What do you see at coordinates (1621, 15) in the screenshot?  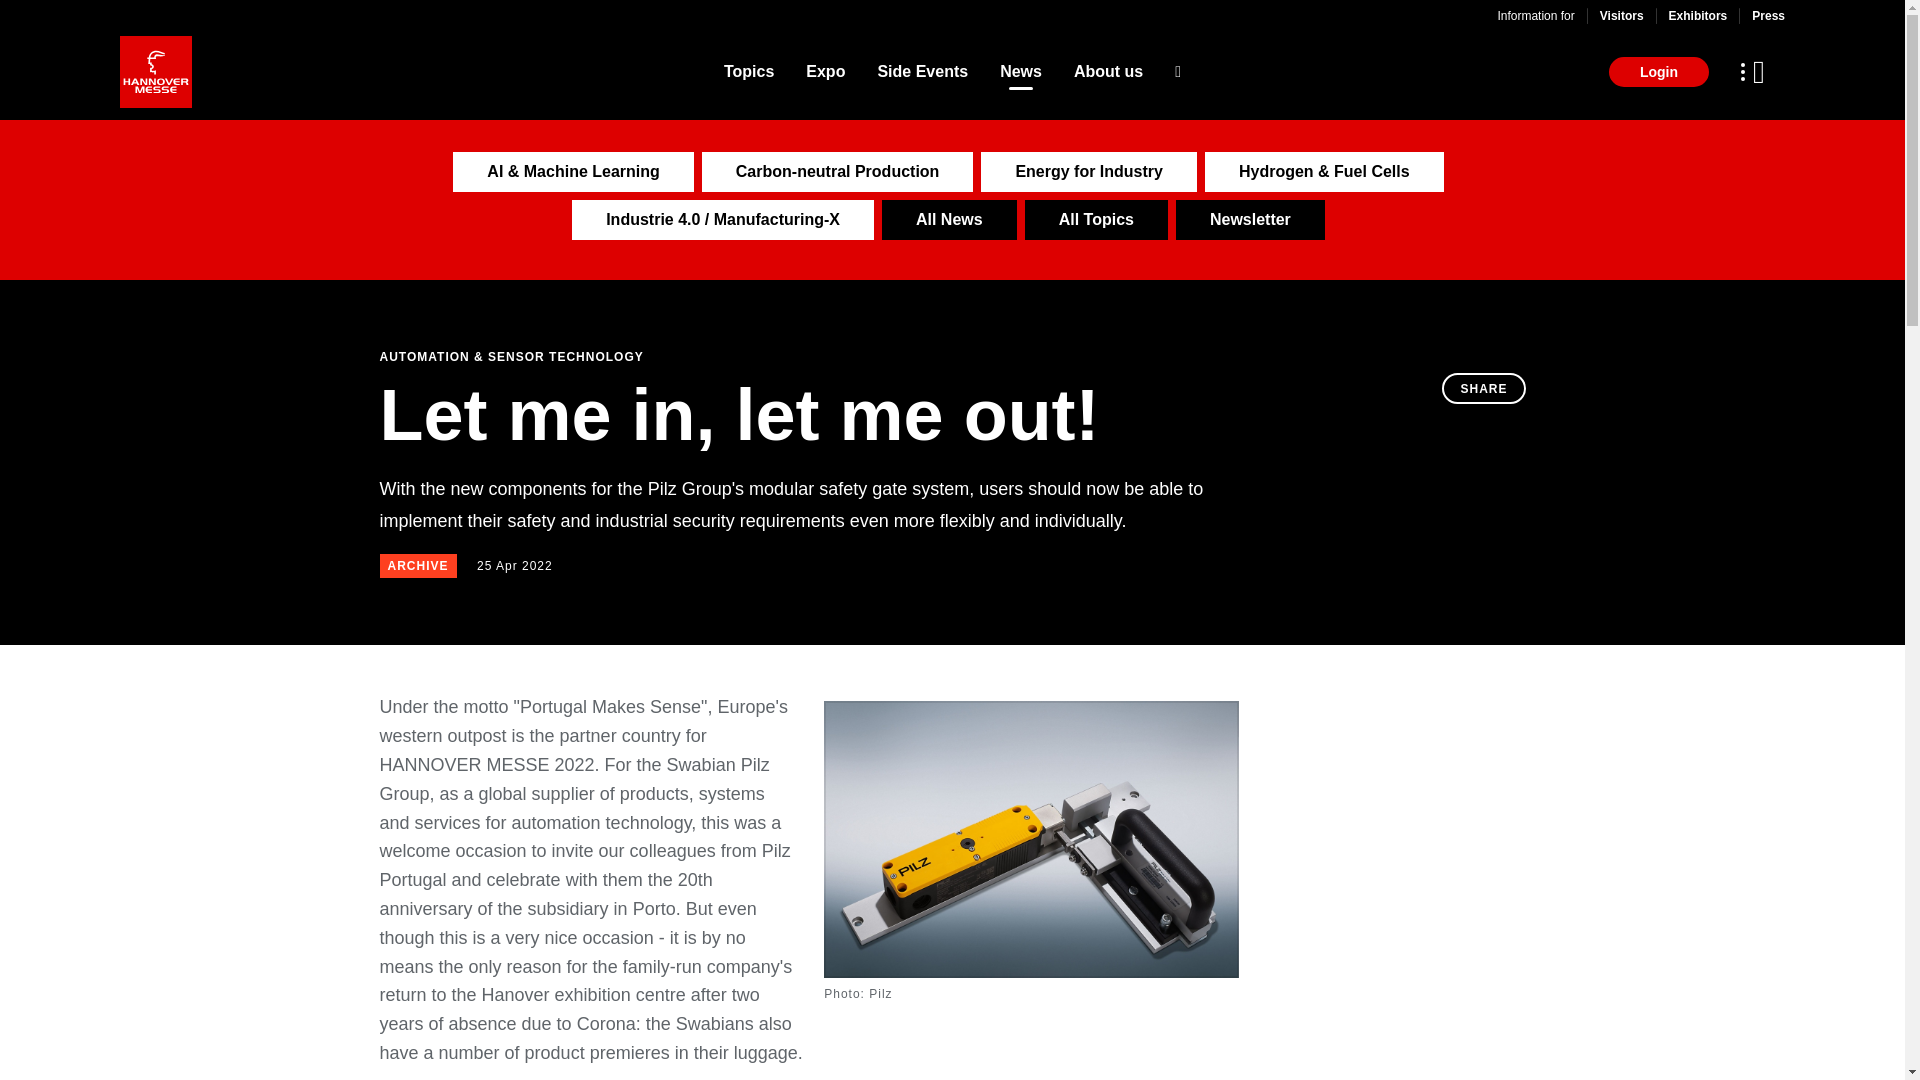 I see `Visitors` at bounding box center [1621, 15].